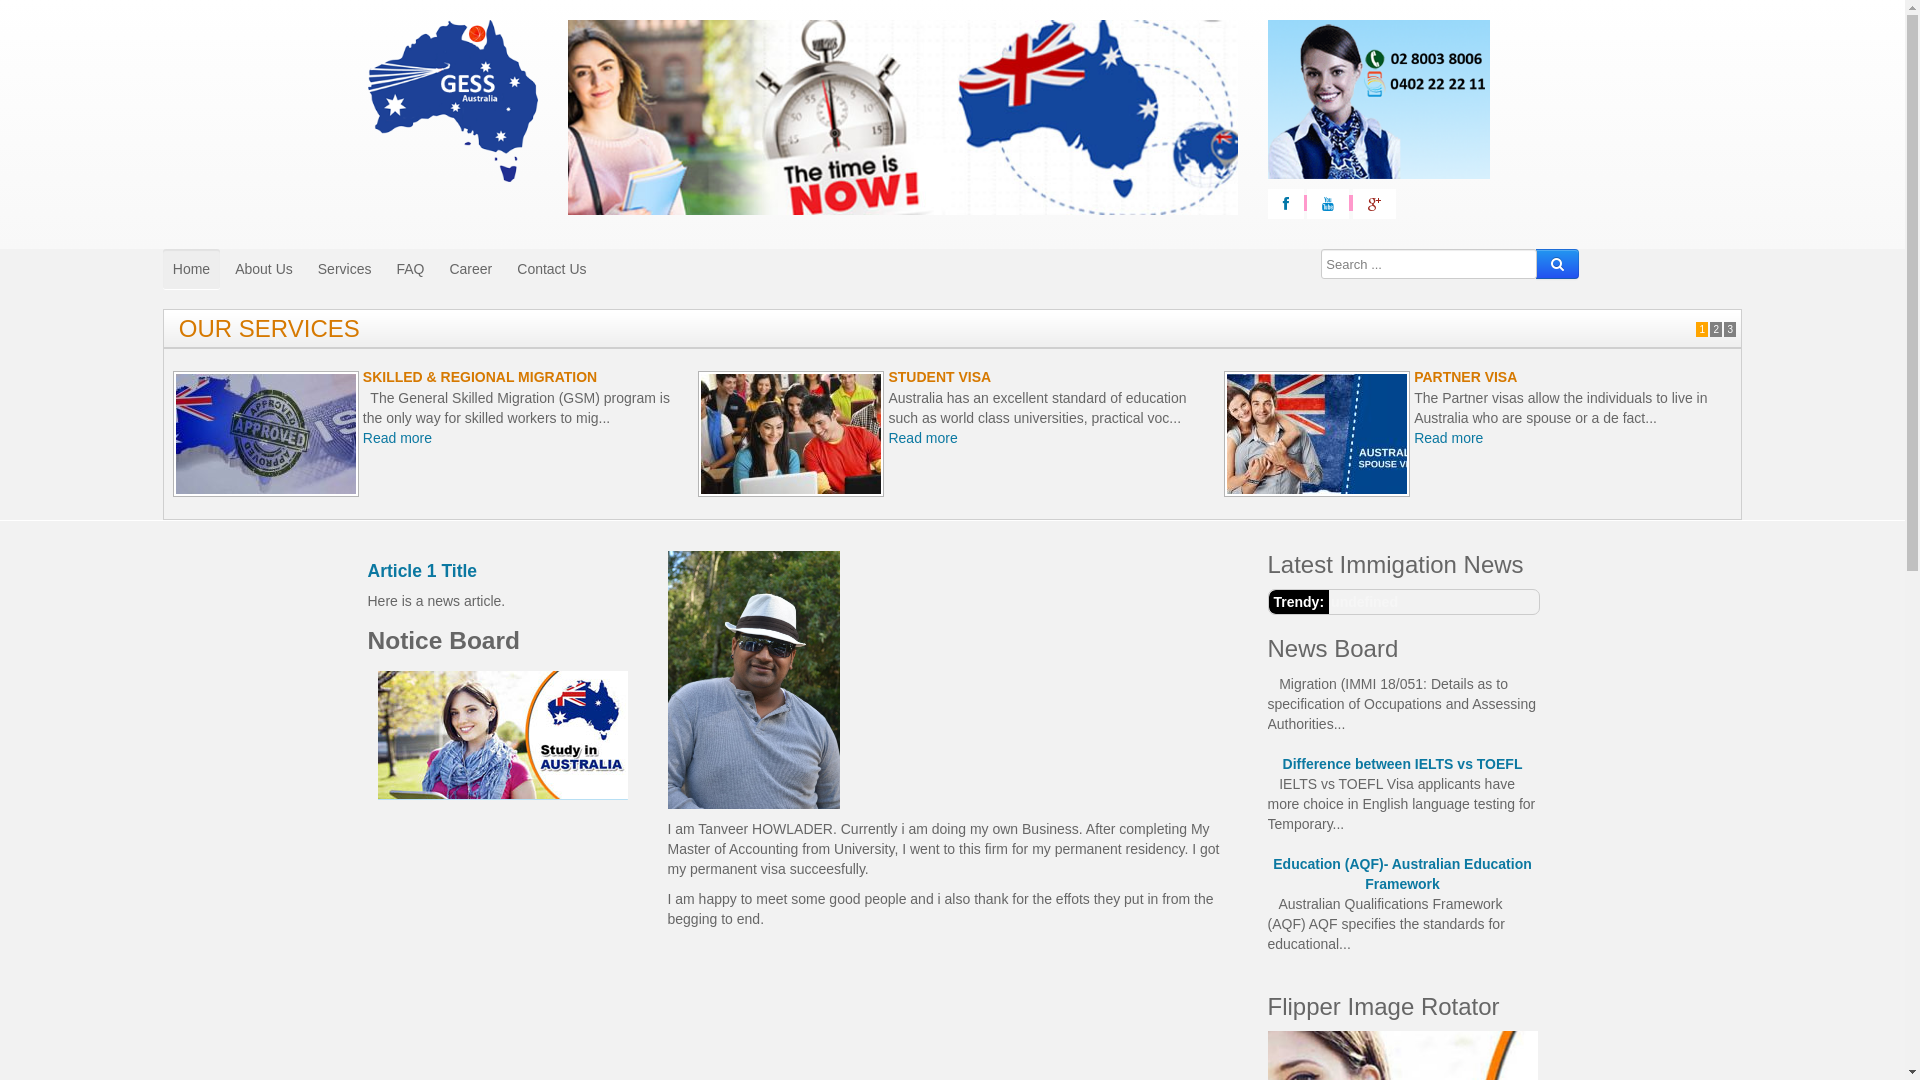 The width and height of the screenshot is (1920, 1080). What do you see at coordinates (1403, 988) in the screenshot?
I see `Education (AQF)- Australian Education Framework` at bounding box center [1403, 988].